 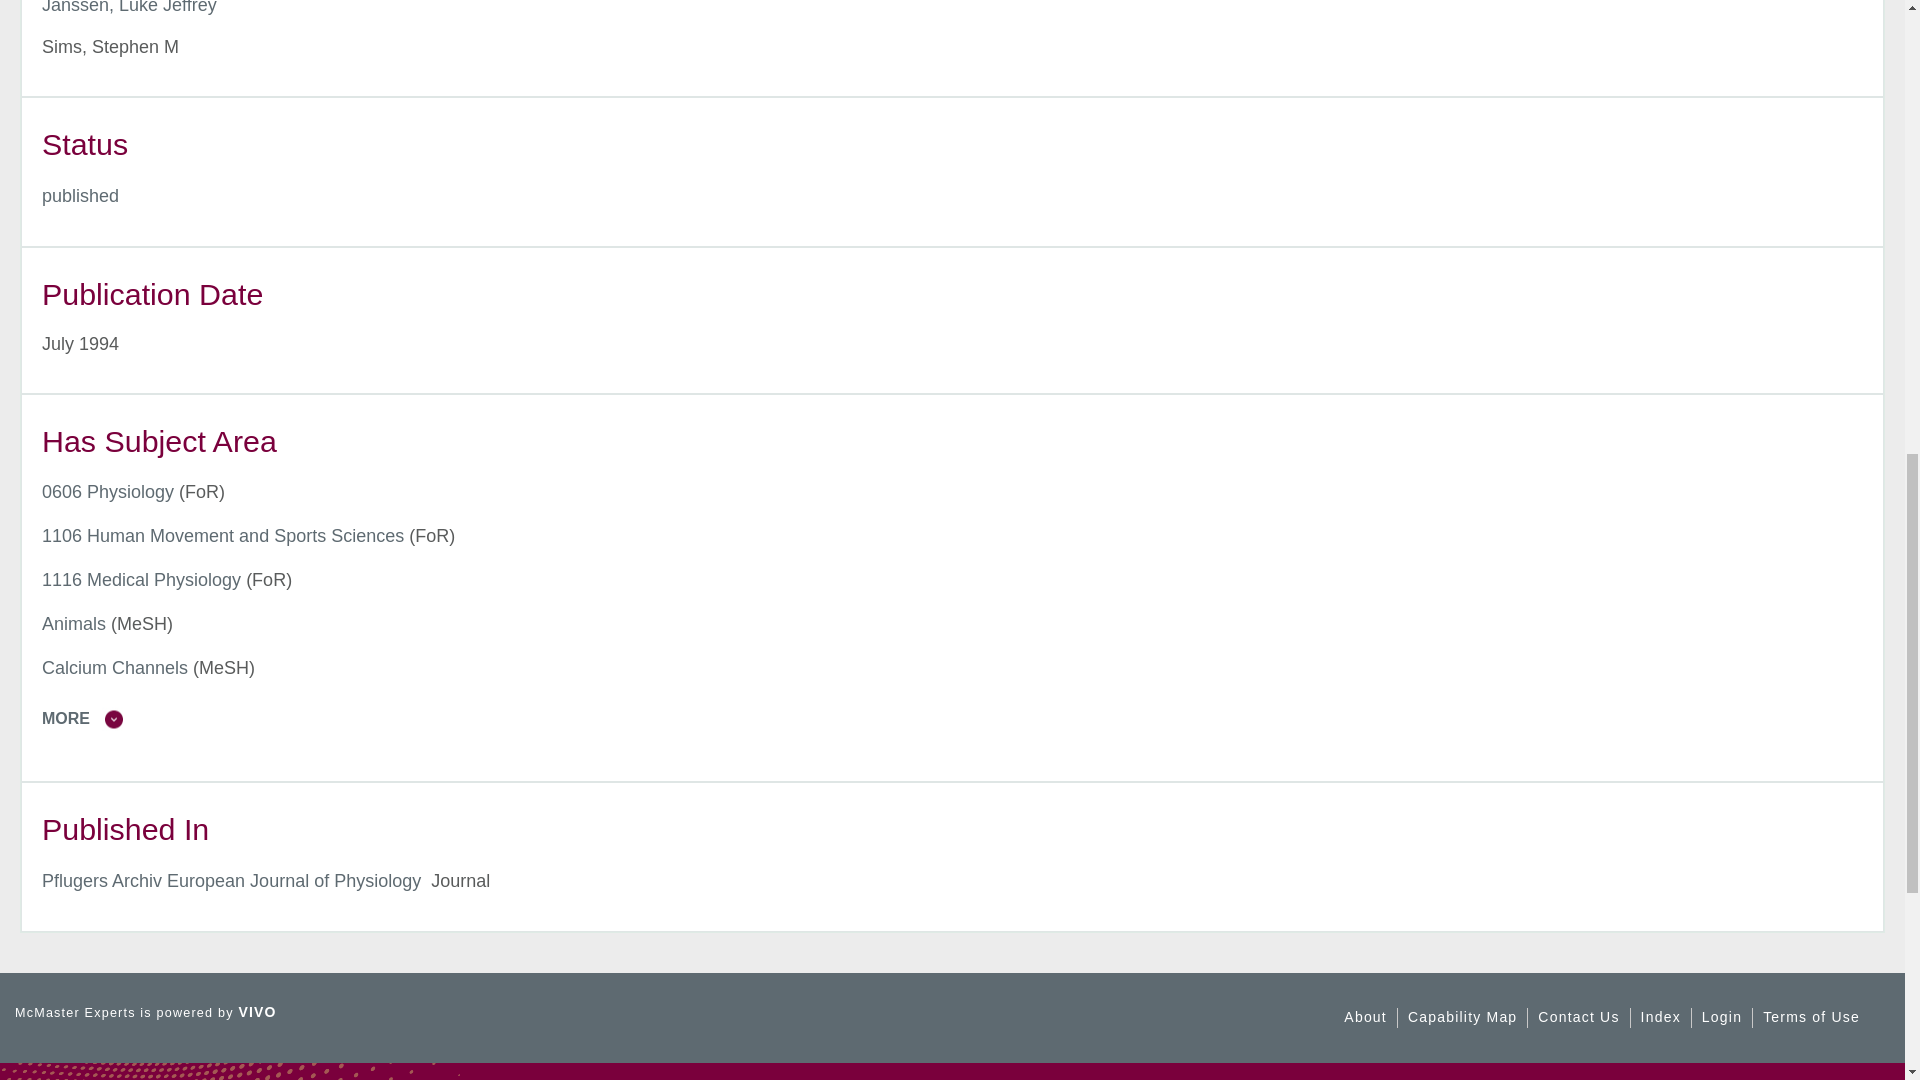 What do you see at coordinates (80, 196) in the screenshot?
I see `name` at bounding box center [80, 196].